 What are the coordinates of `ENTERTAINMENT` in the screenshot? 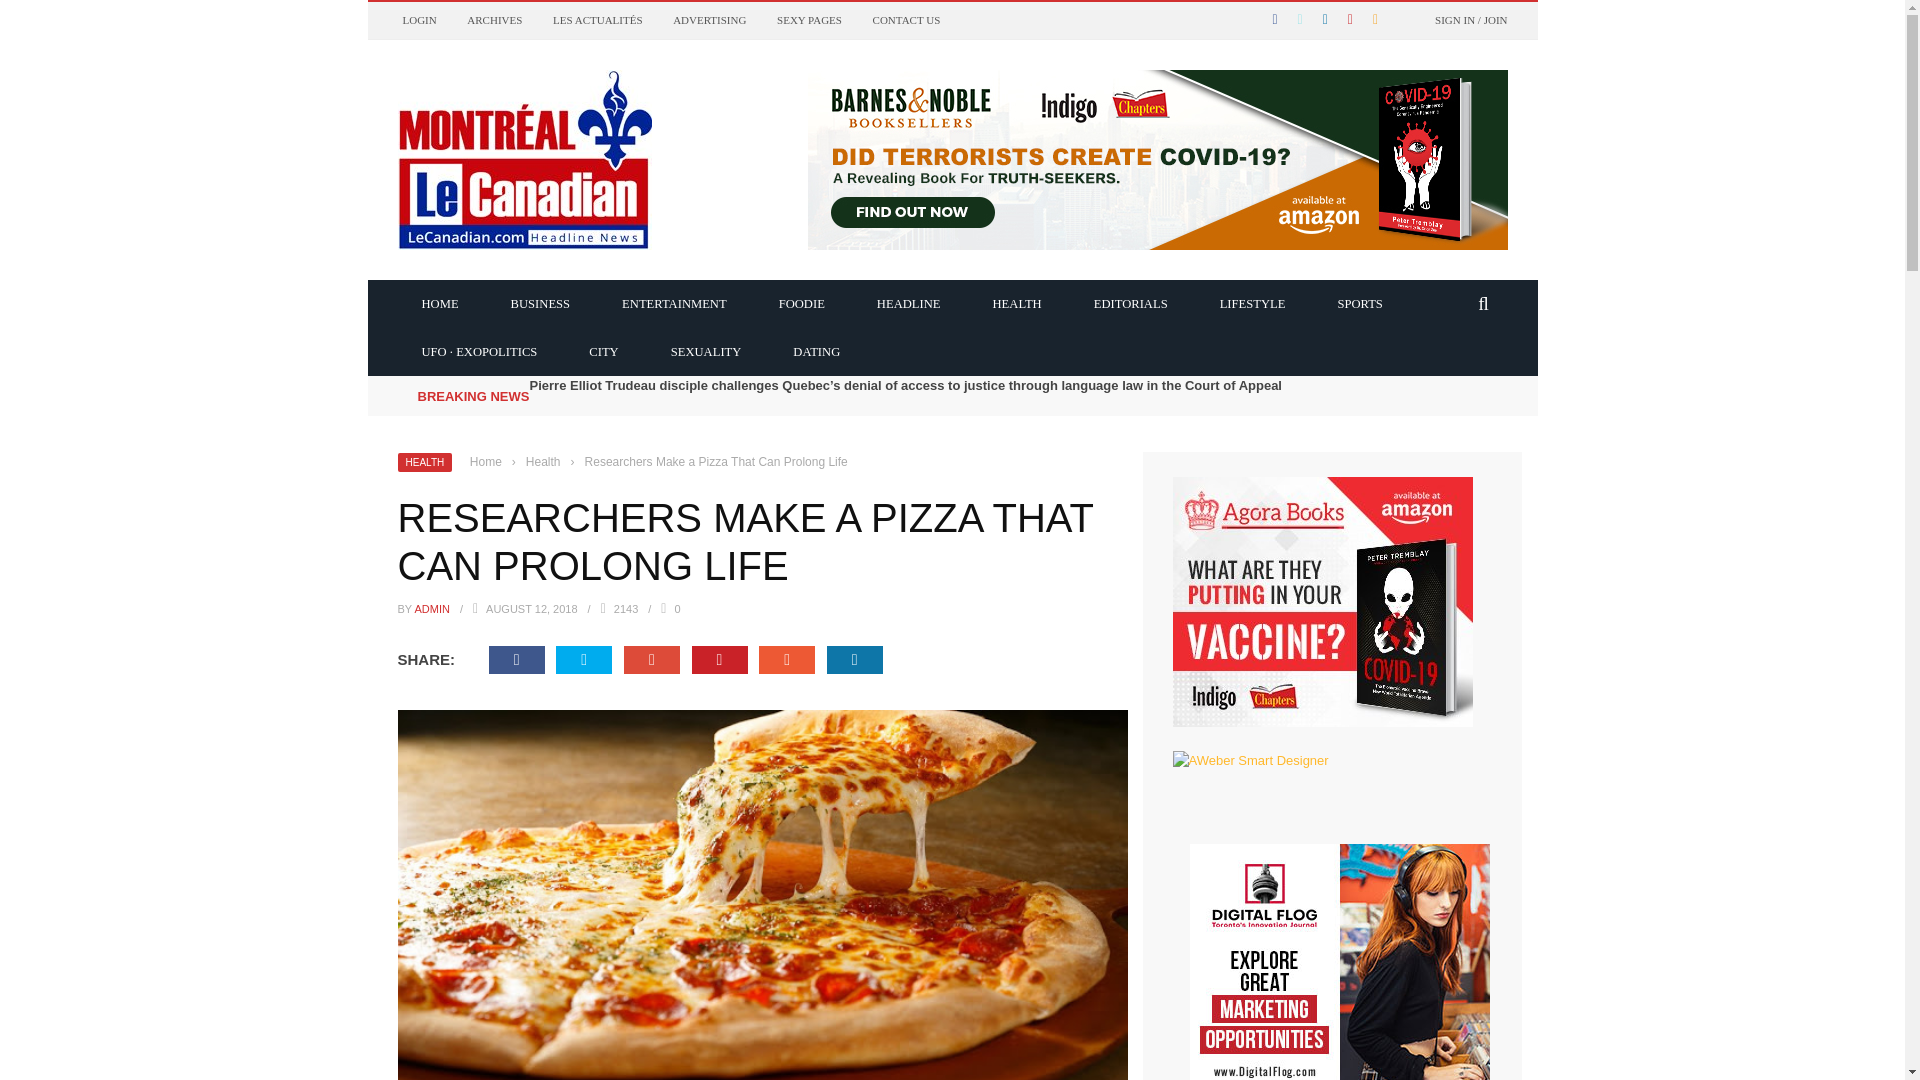 It's located at (674, 302).